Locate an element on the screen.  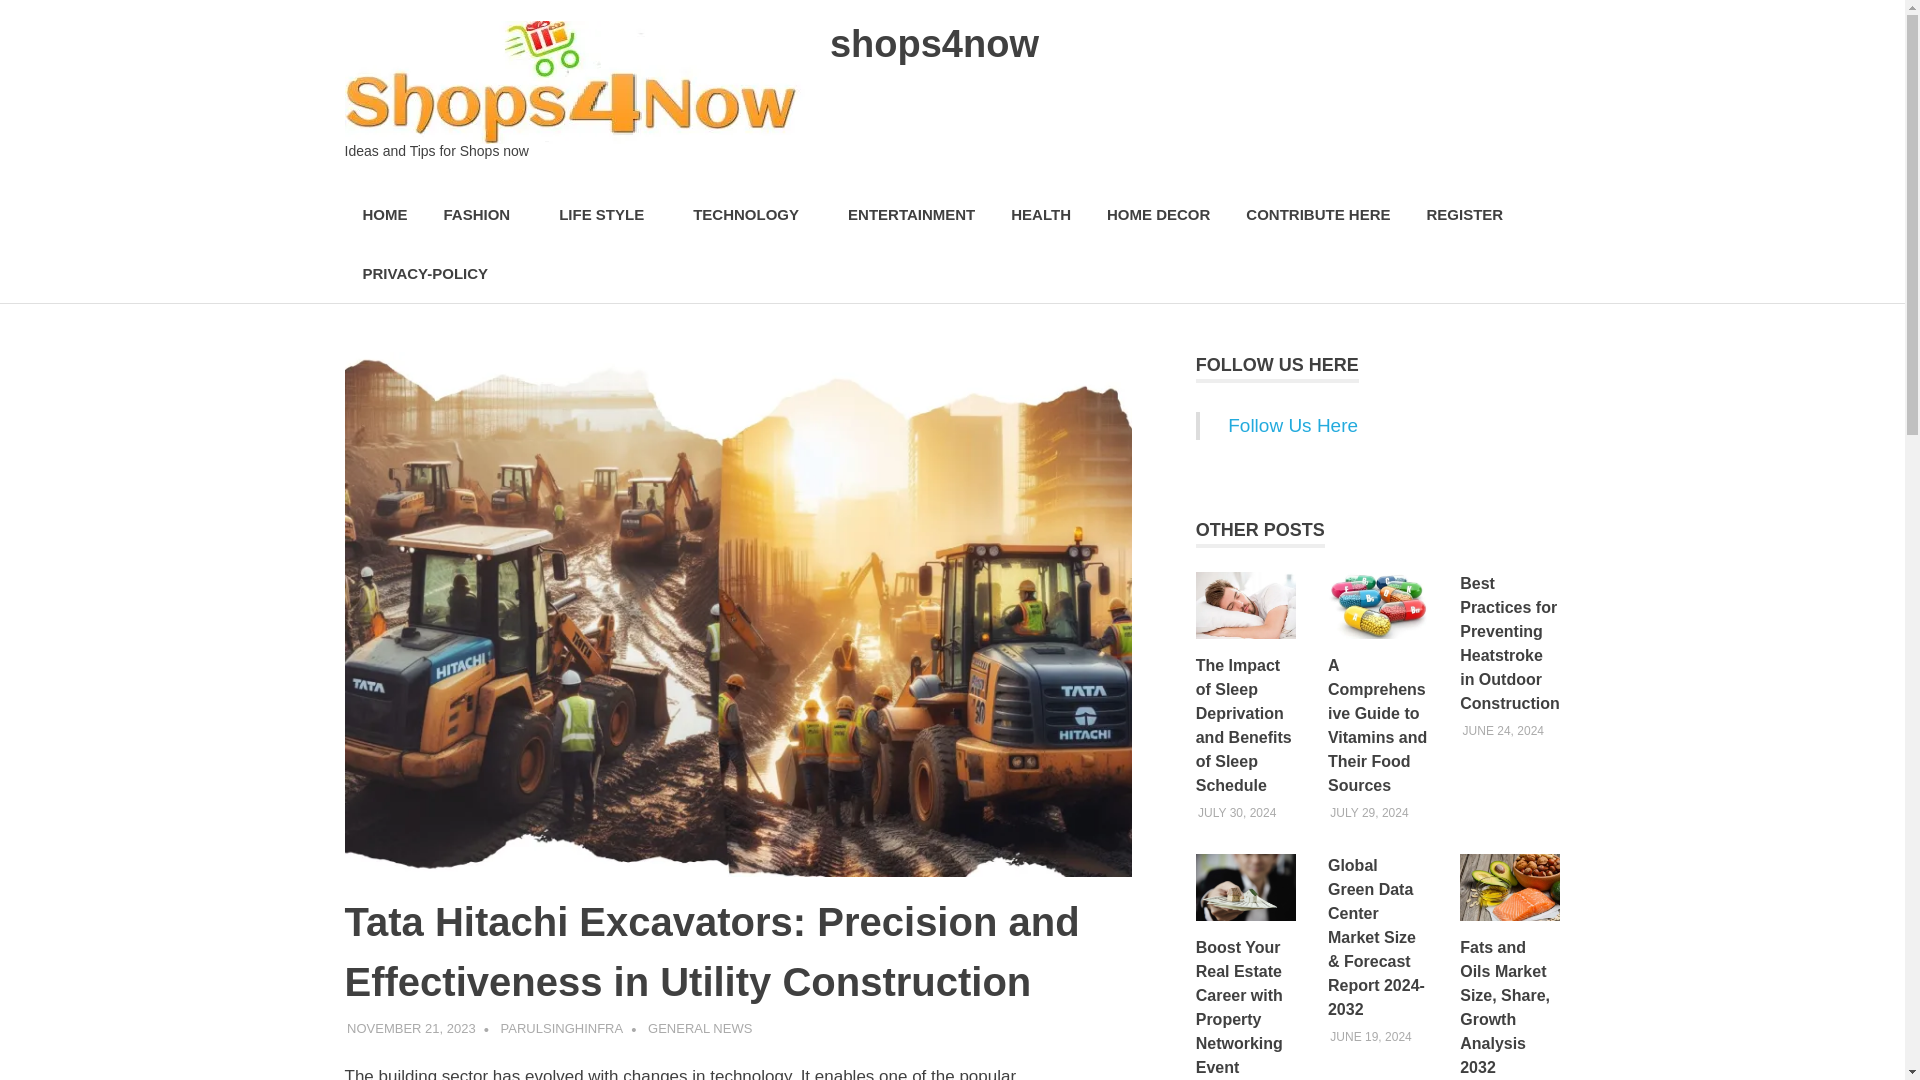
TECHNOLOGY is located at coordinates (752, 215).